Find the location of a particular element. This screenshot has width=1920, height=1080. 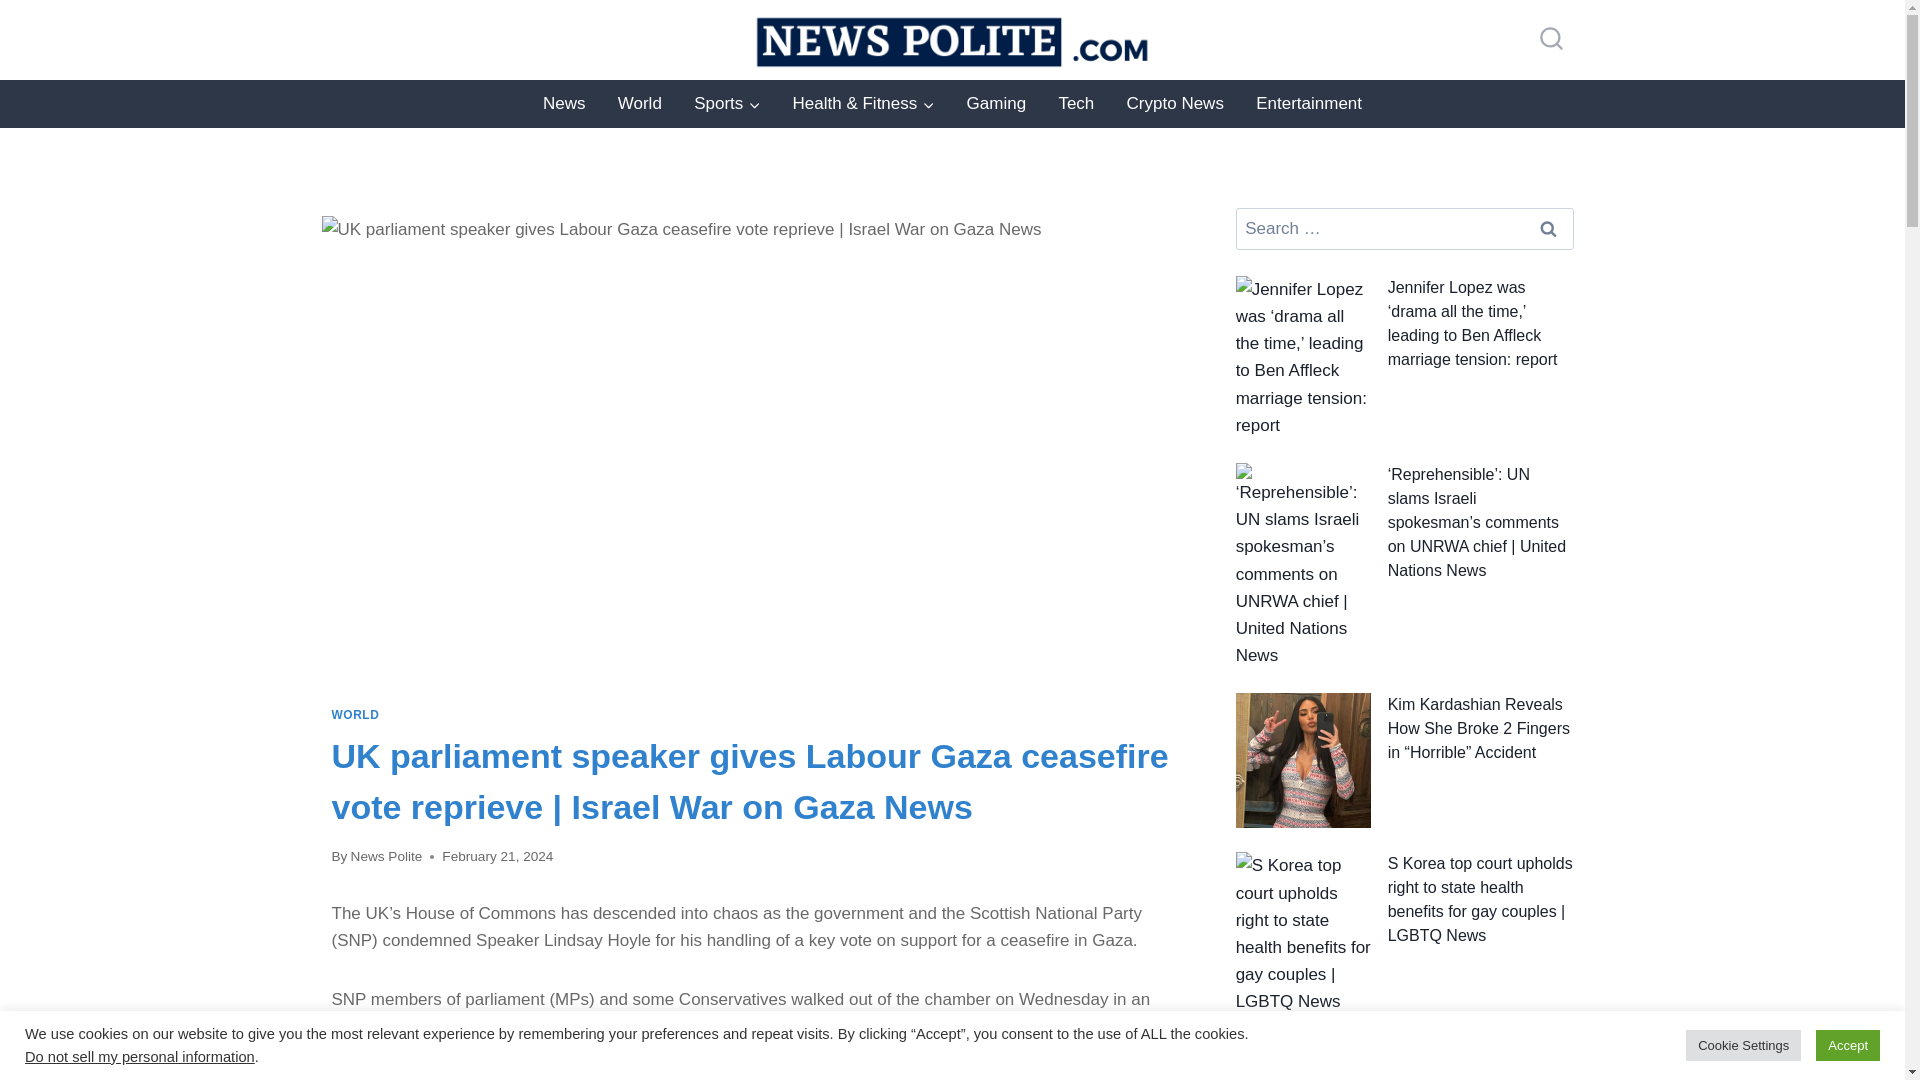

Gaming is located at coordinates (996, 104).